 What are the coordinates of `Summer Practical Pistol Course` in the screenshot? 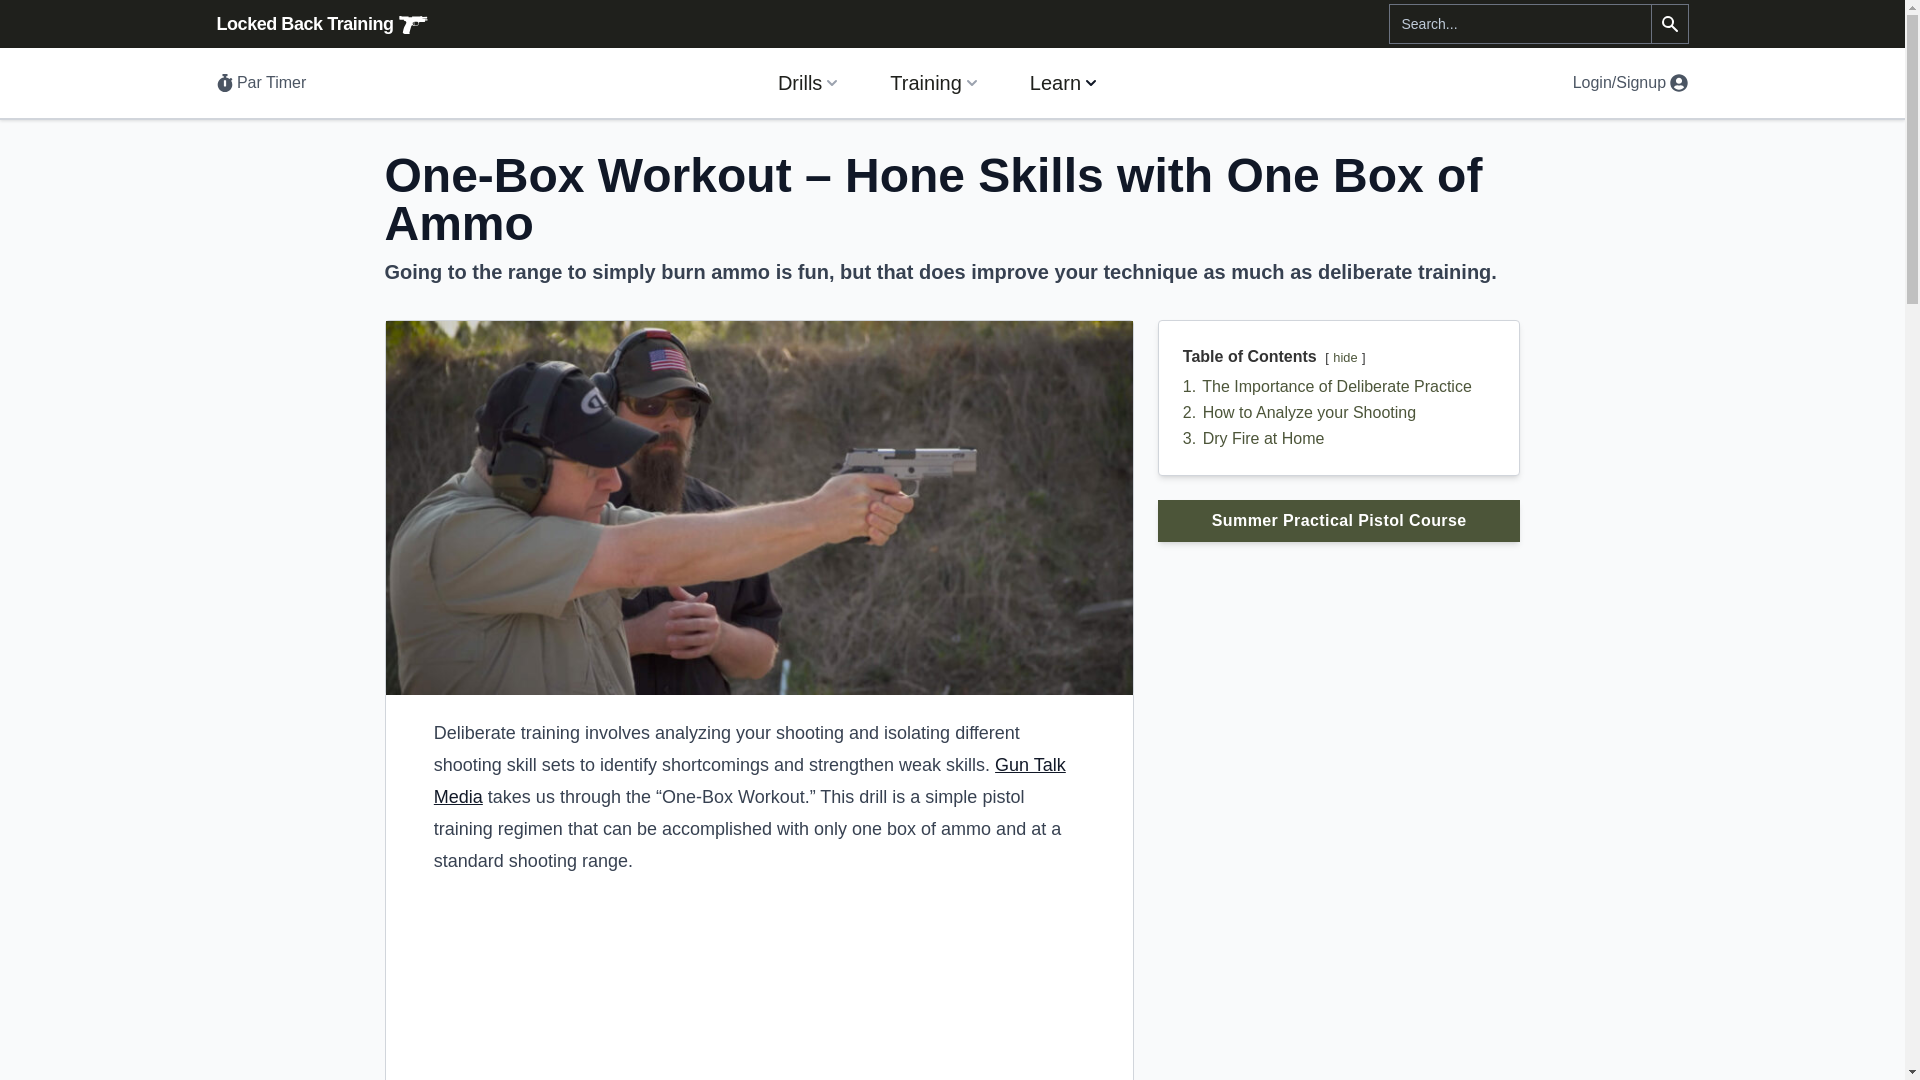 It's located at (1338, 521).